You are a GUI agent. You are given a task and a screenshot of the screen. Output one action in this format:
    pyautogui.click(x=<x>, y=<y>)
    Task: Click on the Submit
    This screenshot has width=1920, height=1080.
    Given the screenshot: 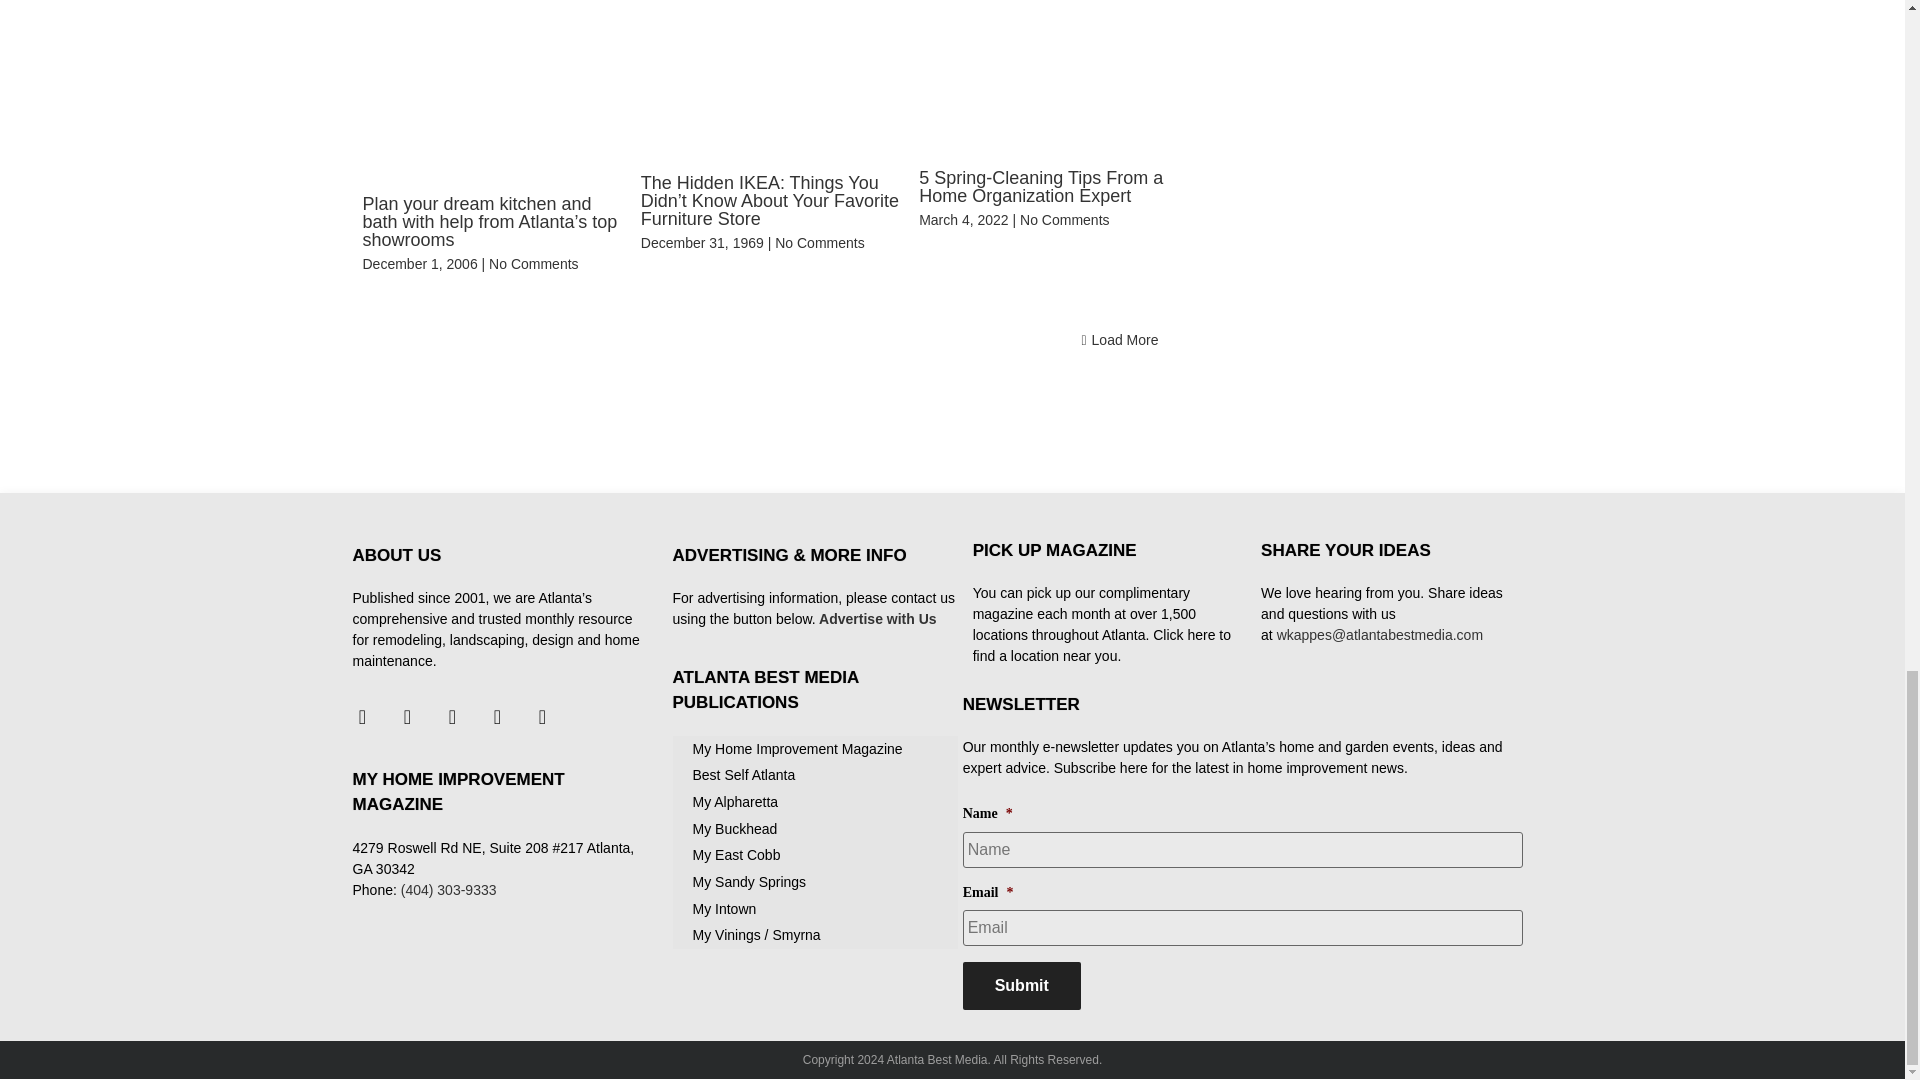 What is the action you would take?
    pyautogui.click(x=1022, y=986)
    